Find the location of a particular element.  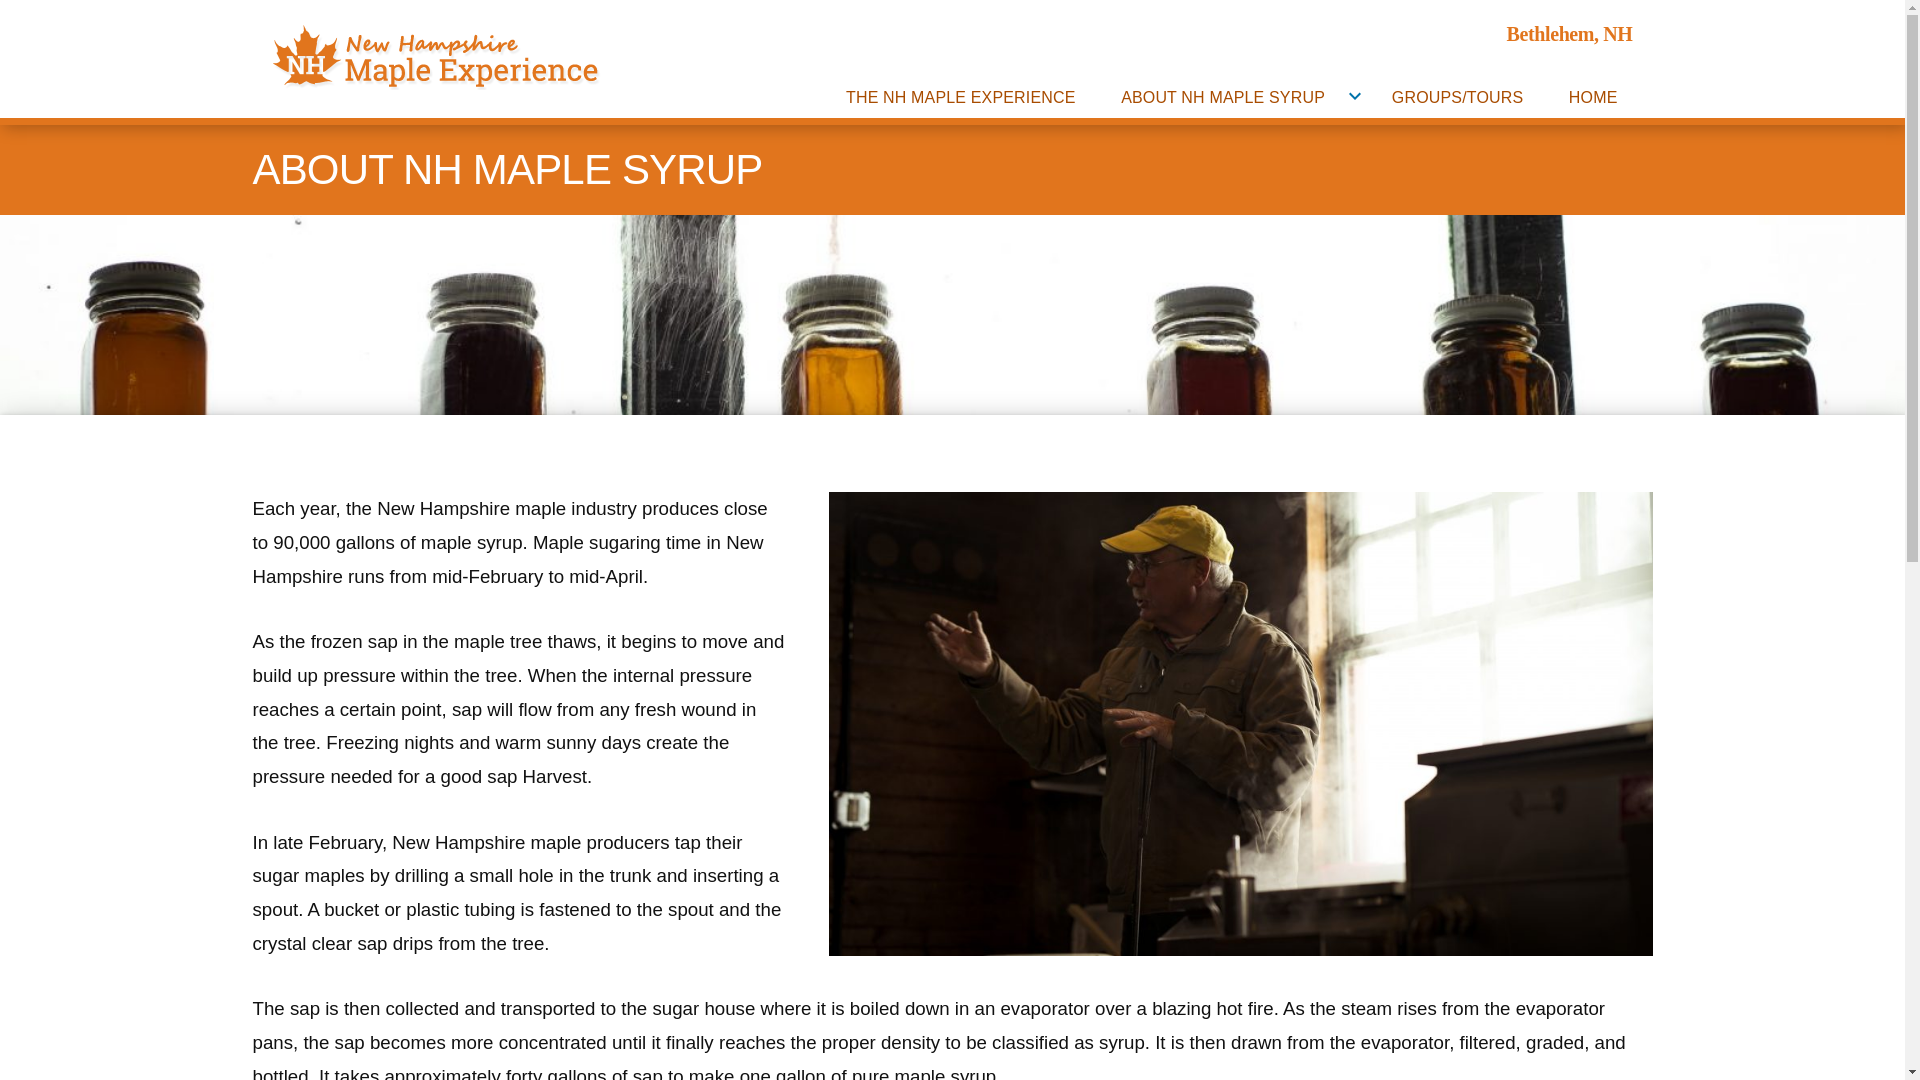

HOME is located at coordinates (1593, 96).